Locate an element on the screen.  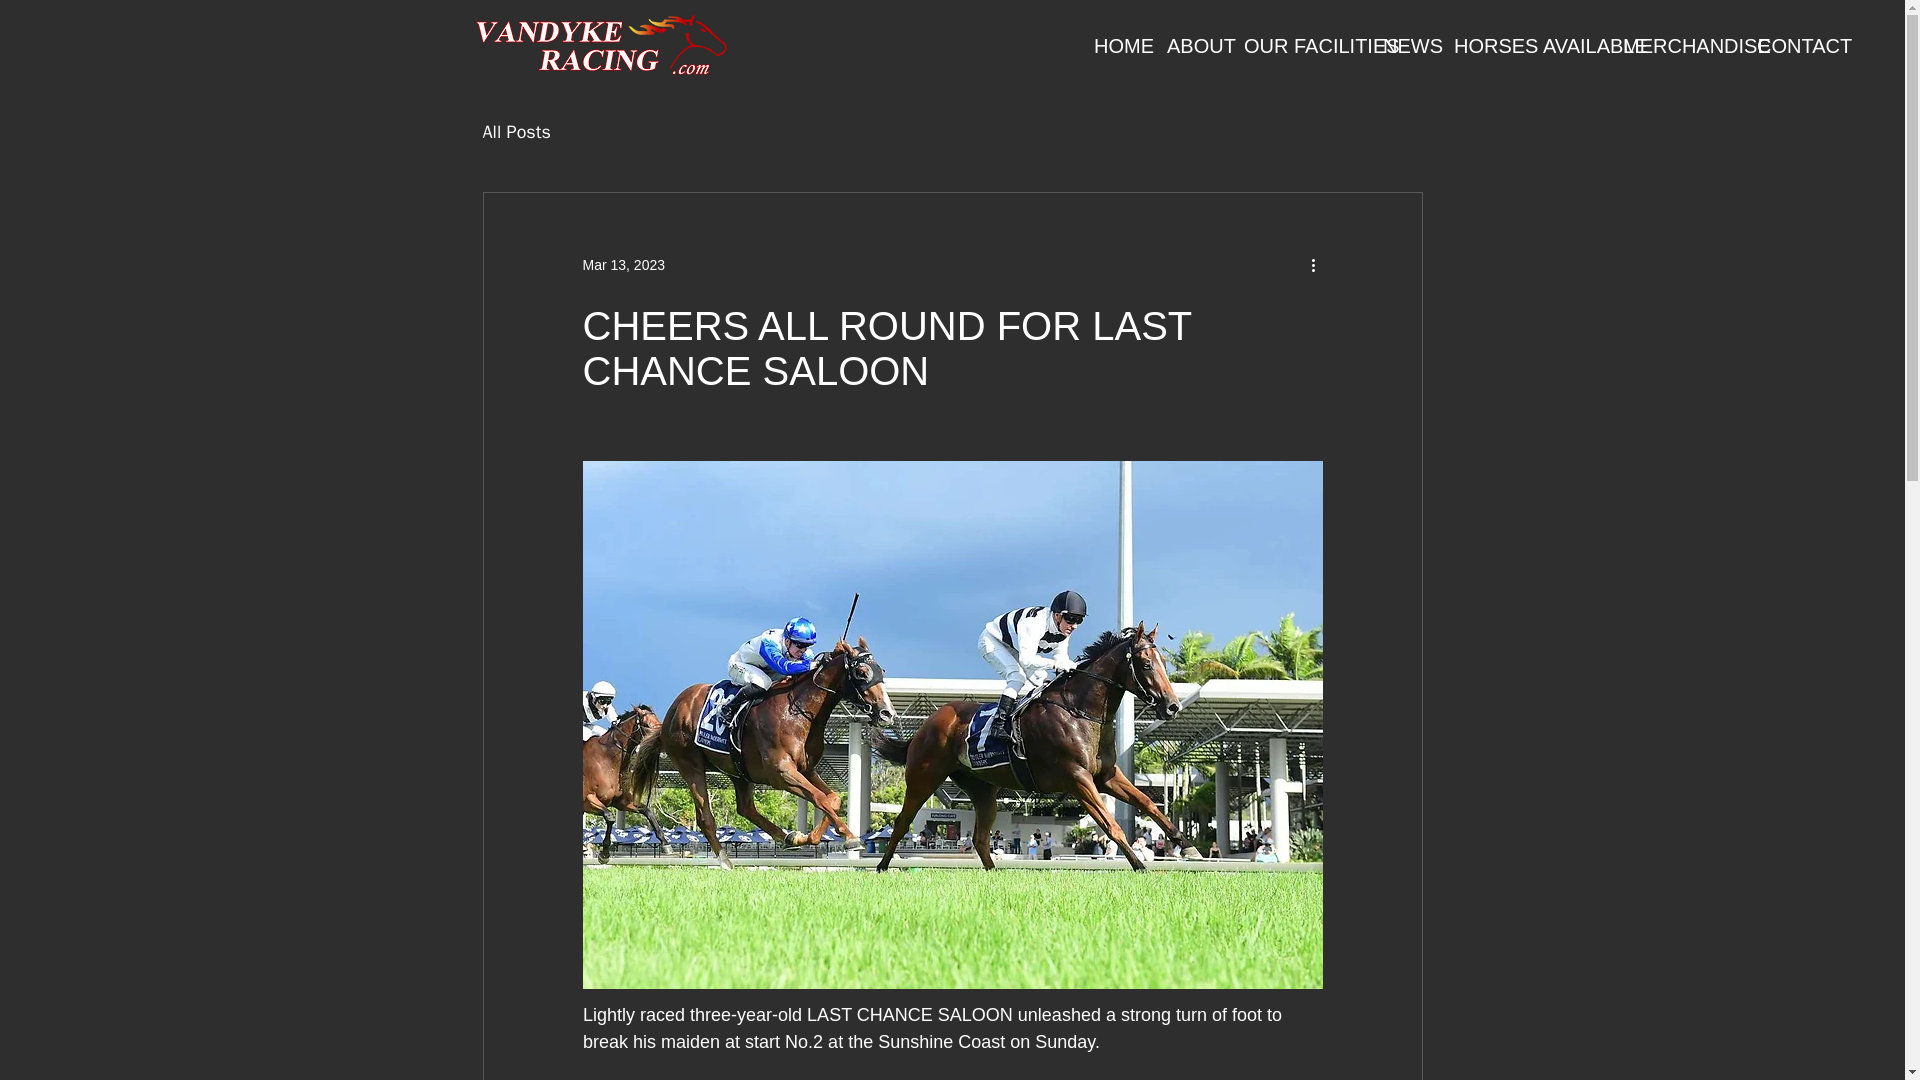
Mar 13, 2023 is located at coordinates (622, 264).